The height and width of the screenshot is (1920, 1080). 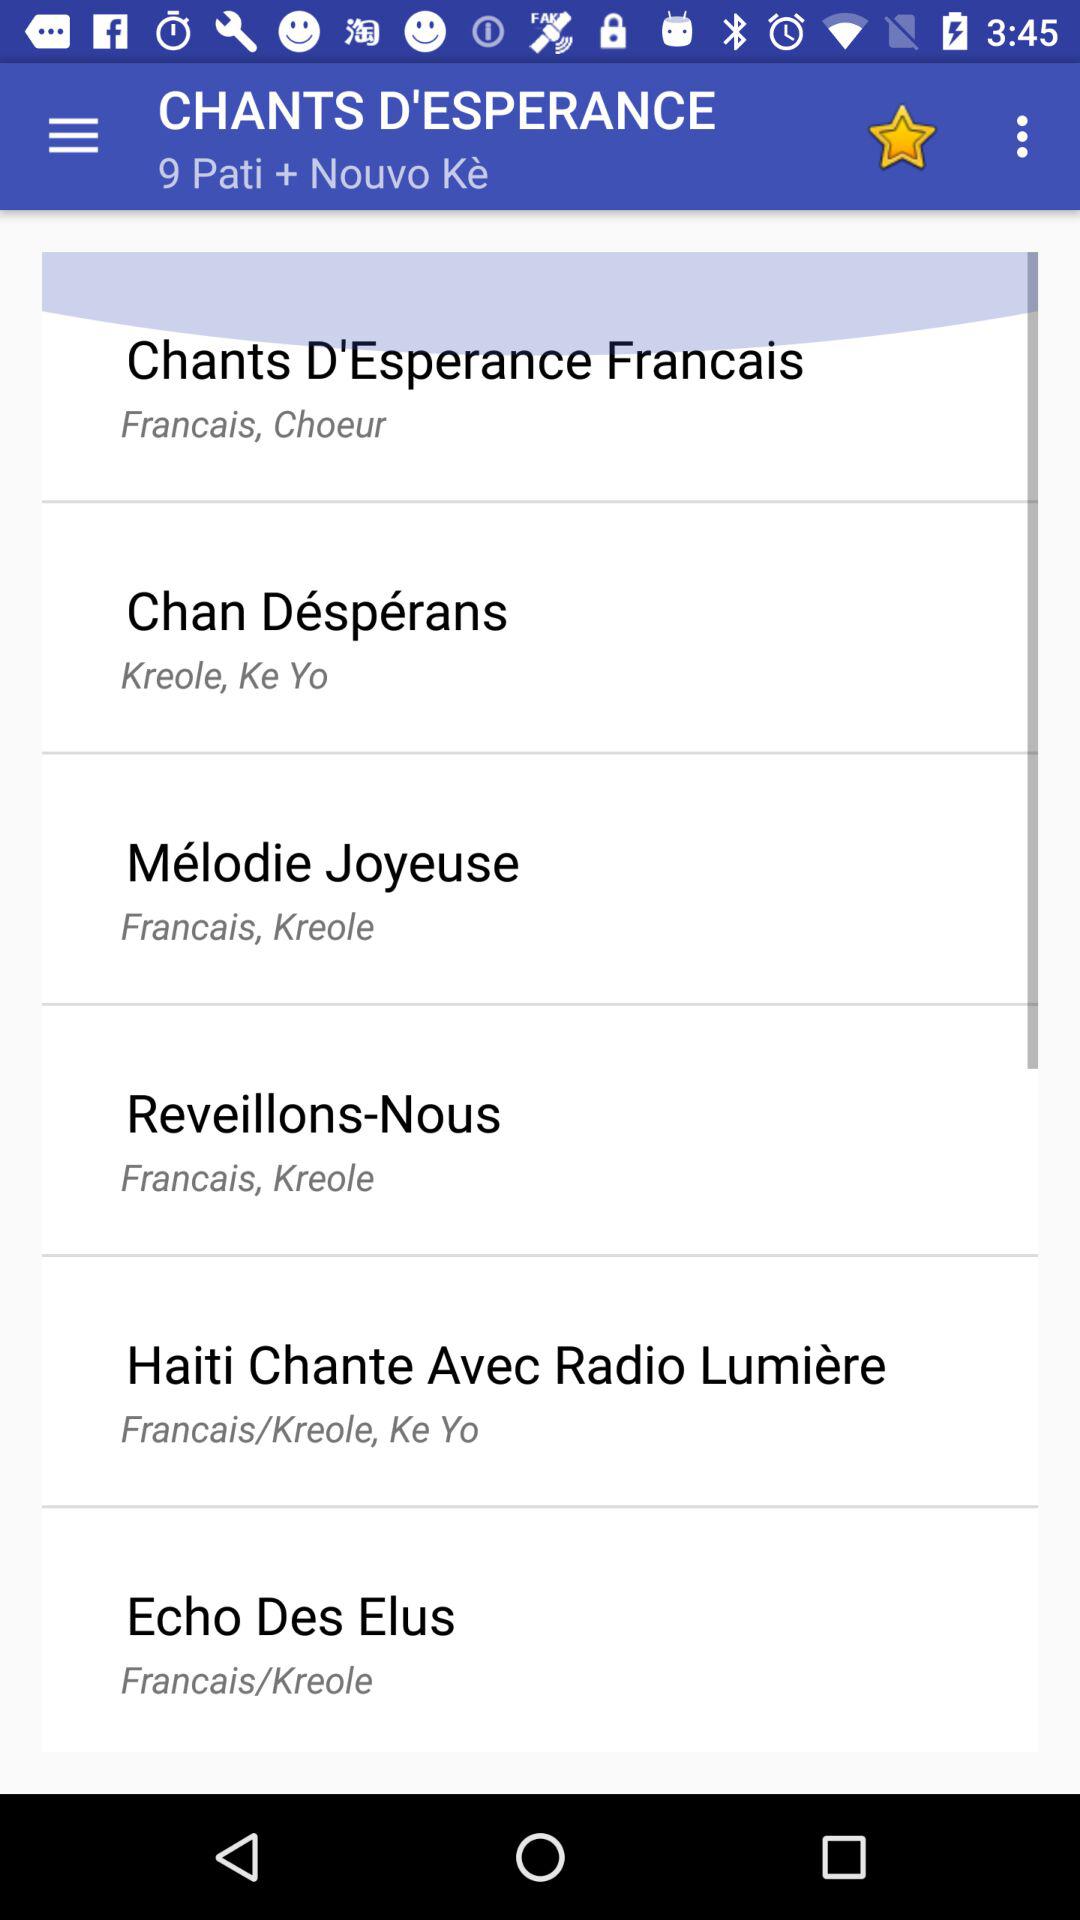 What do you see at coordinates (290, 1614) in the screenshot?
I see `turn off the icon below the francais kreole ke` at bounding box center [290, 1614].